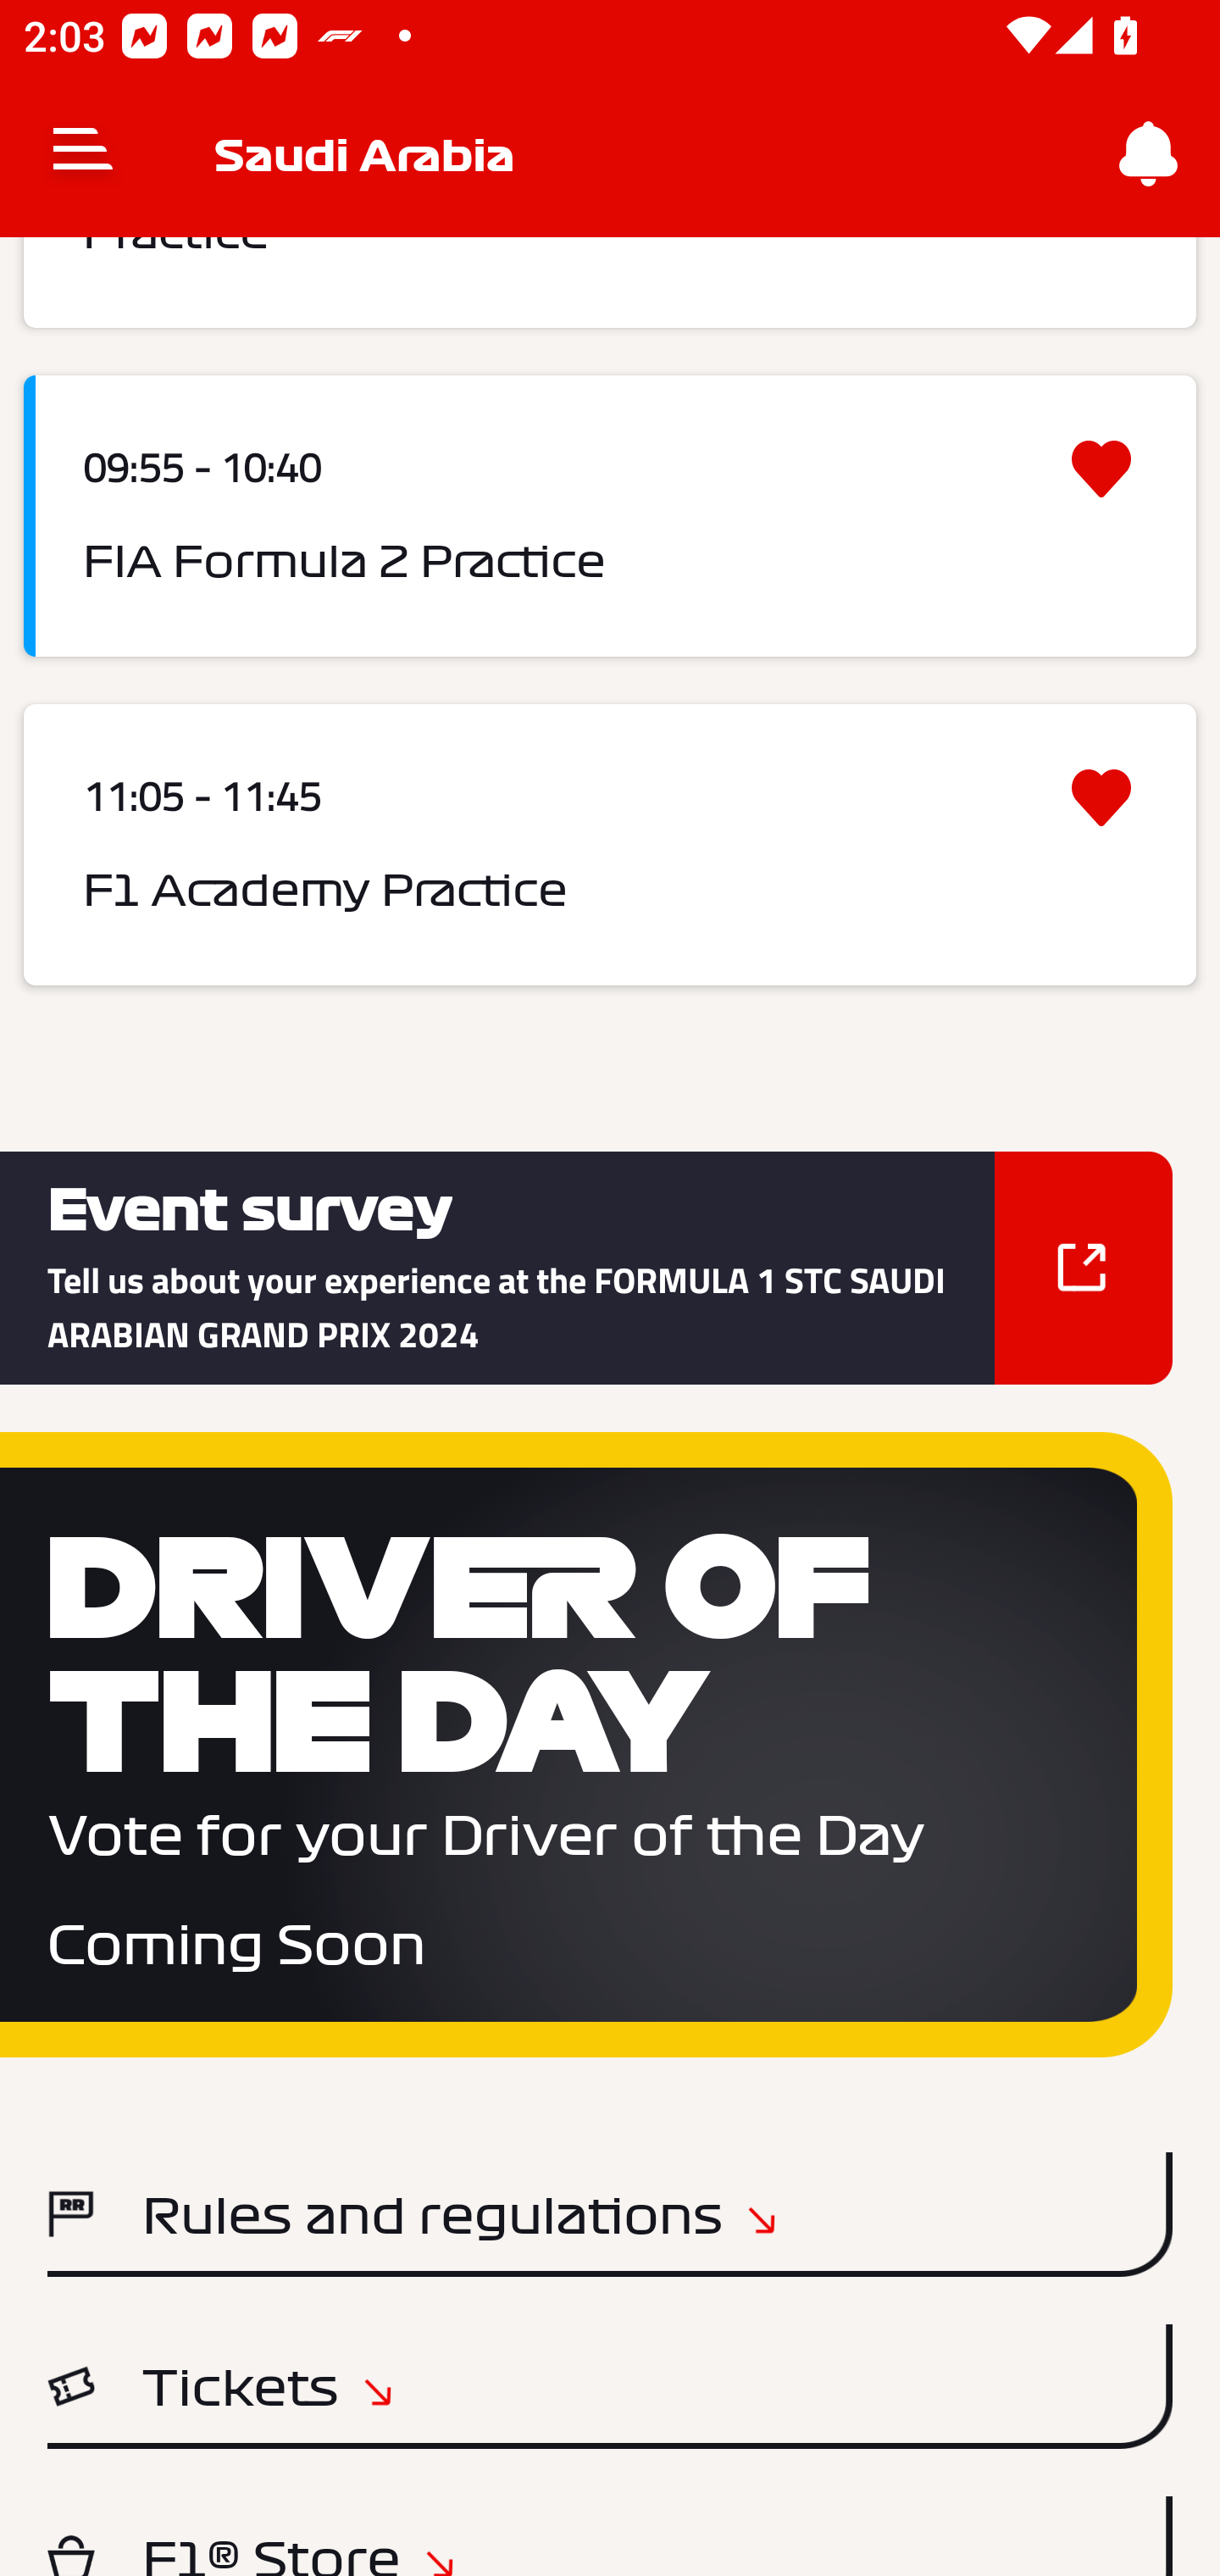 This screenshot has width=1220, height=2576. Describe the element at coordinates (610, 844) in the screenshot. I see `11:05 - 11:45 F1 Academy Practice` at that location.